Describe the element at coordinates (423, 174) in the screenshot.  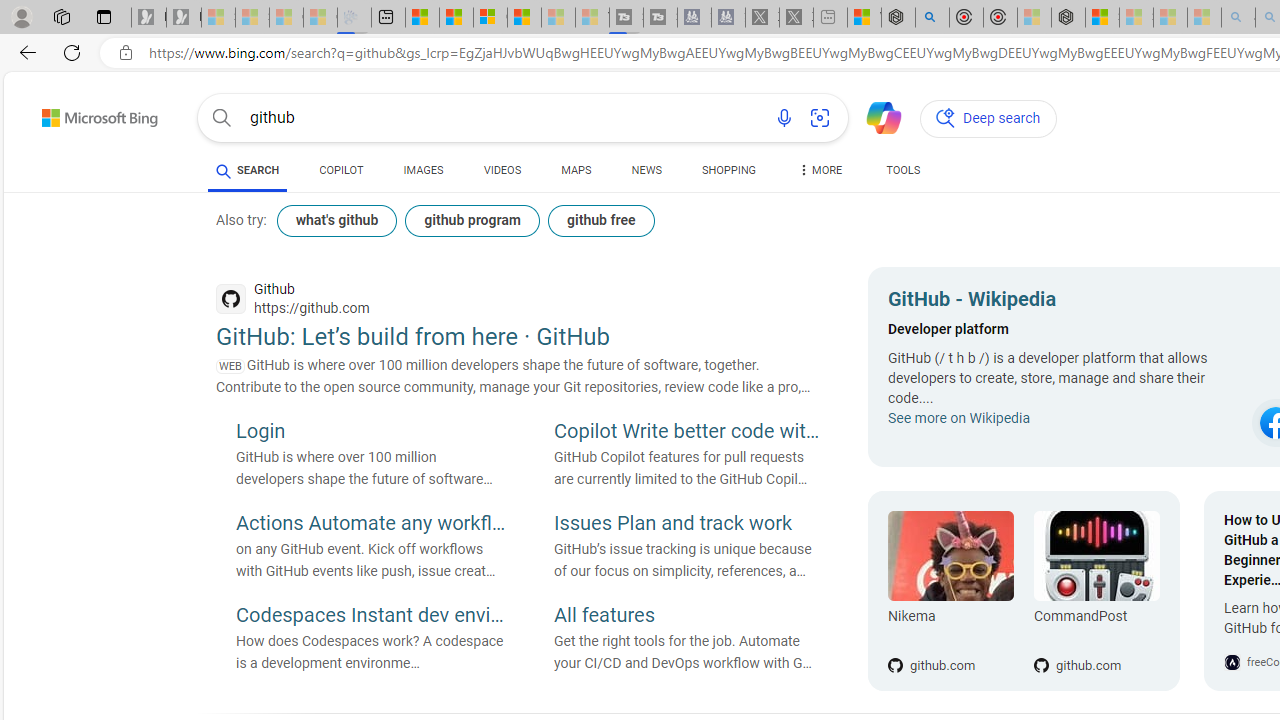
I see `IMAGES` at that location.